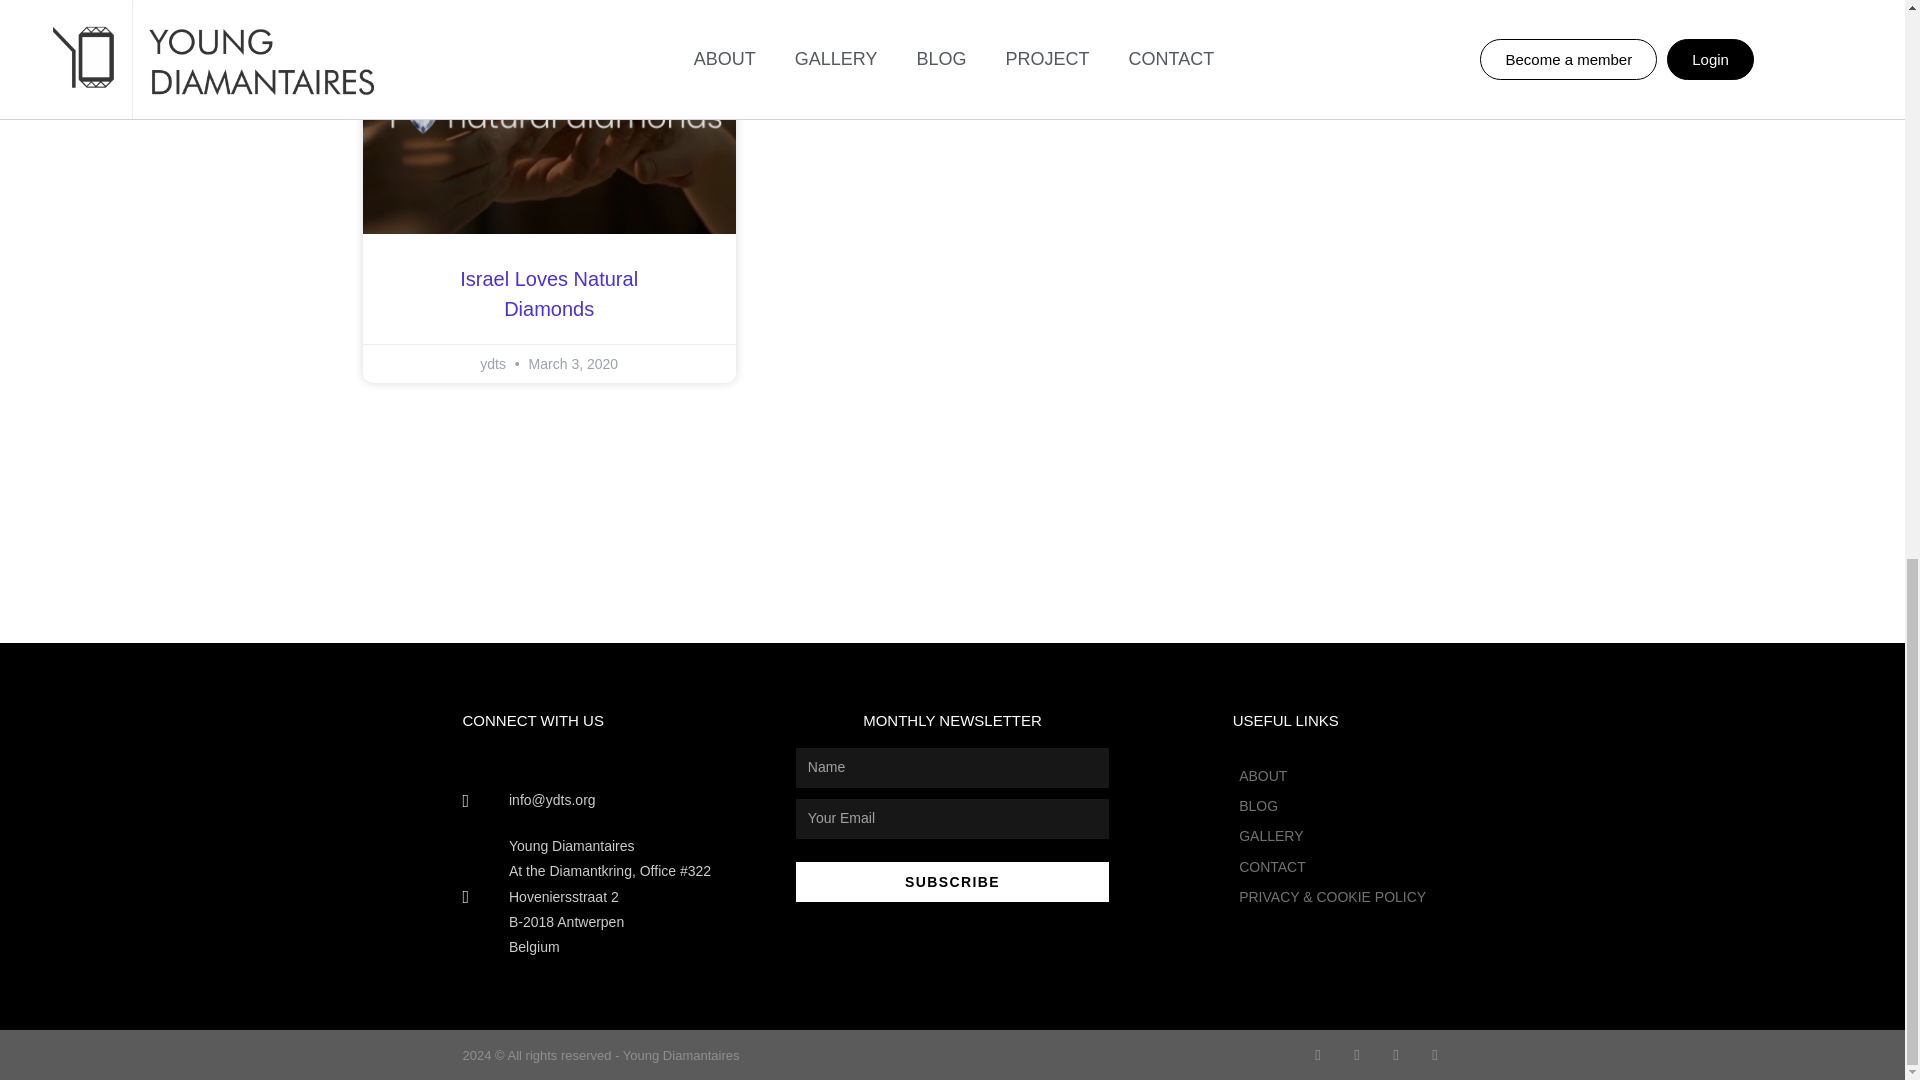 This screenshot has height=1080, width=1920. What do you see at coordinates (1332, 776) in the screenshot?
I see `ABOUT` at bounding box center [1332, 776].